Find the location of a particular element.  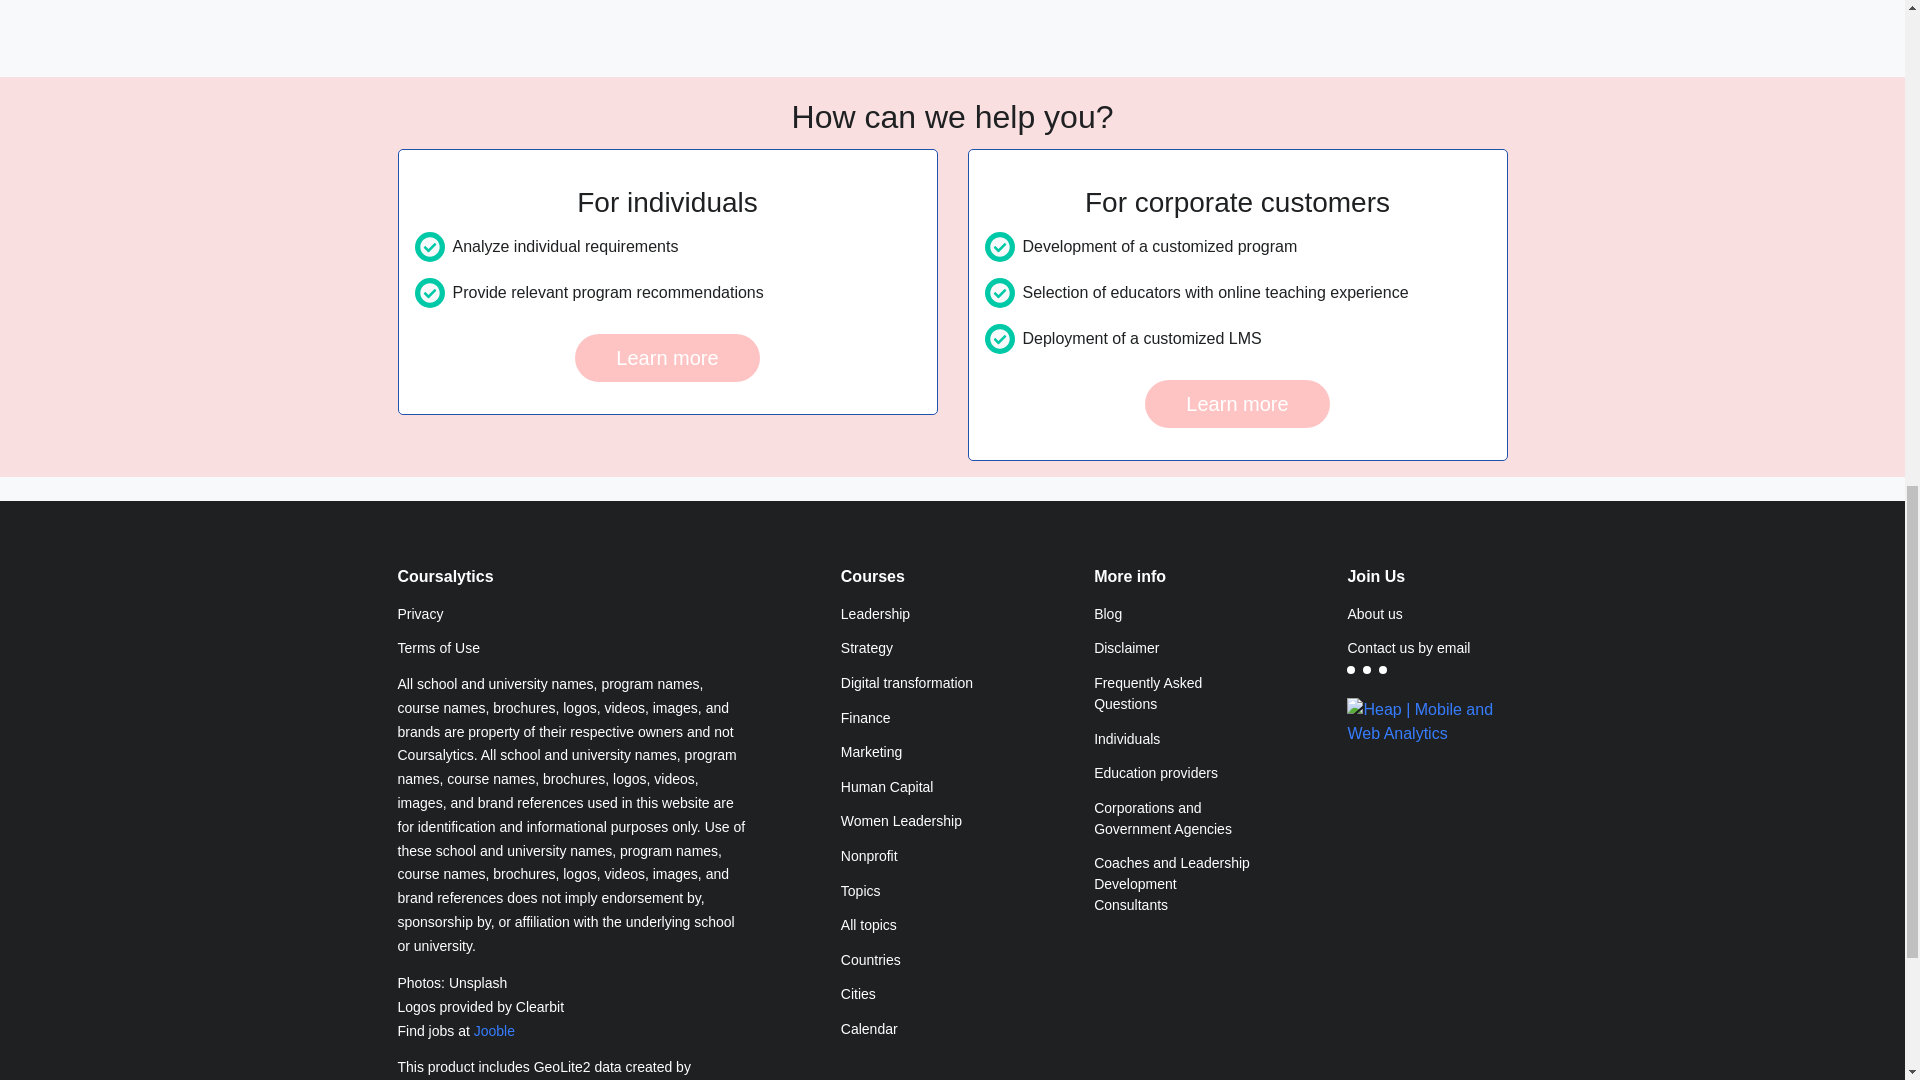

Logos provided by Clearbit is located at coordinates (572, 1007).